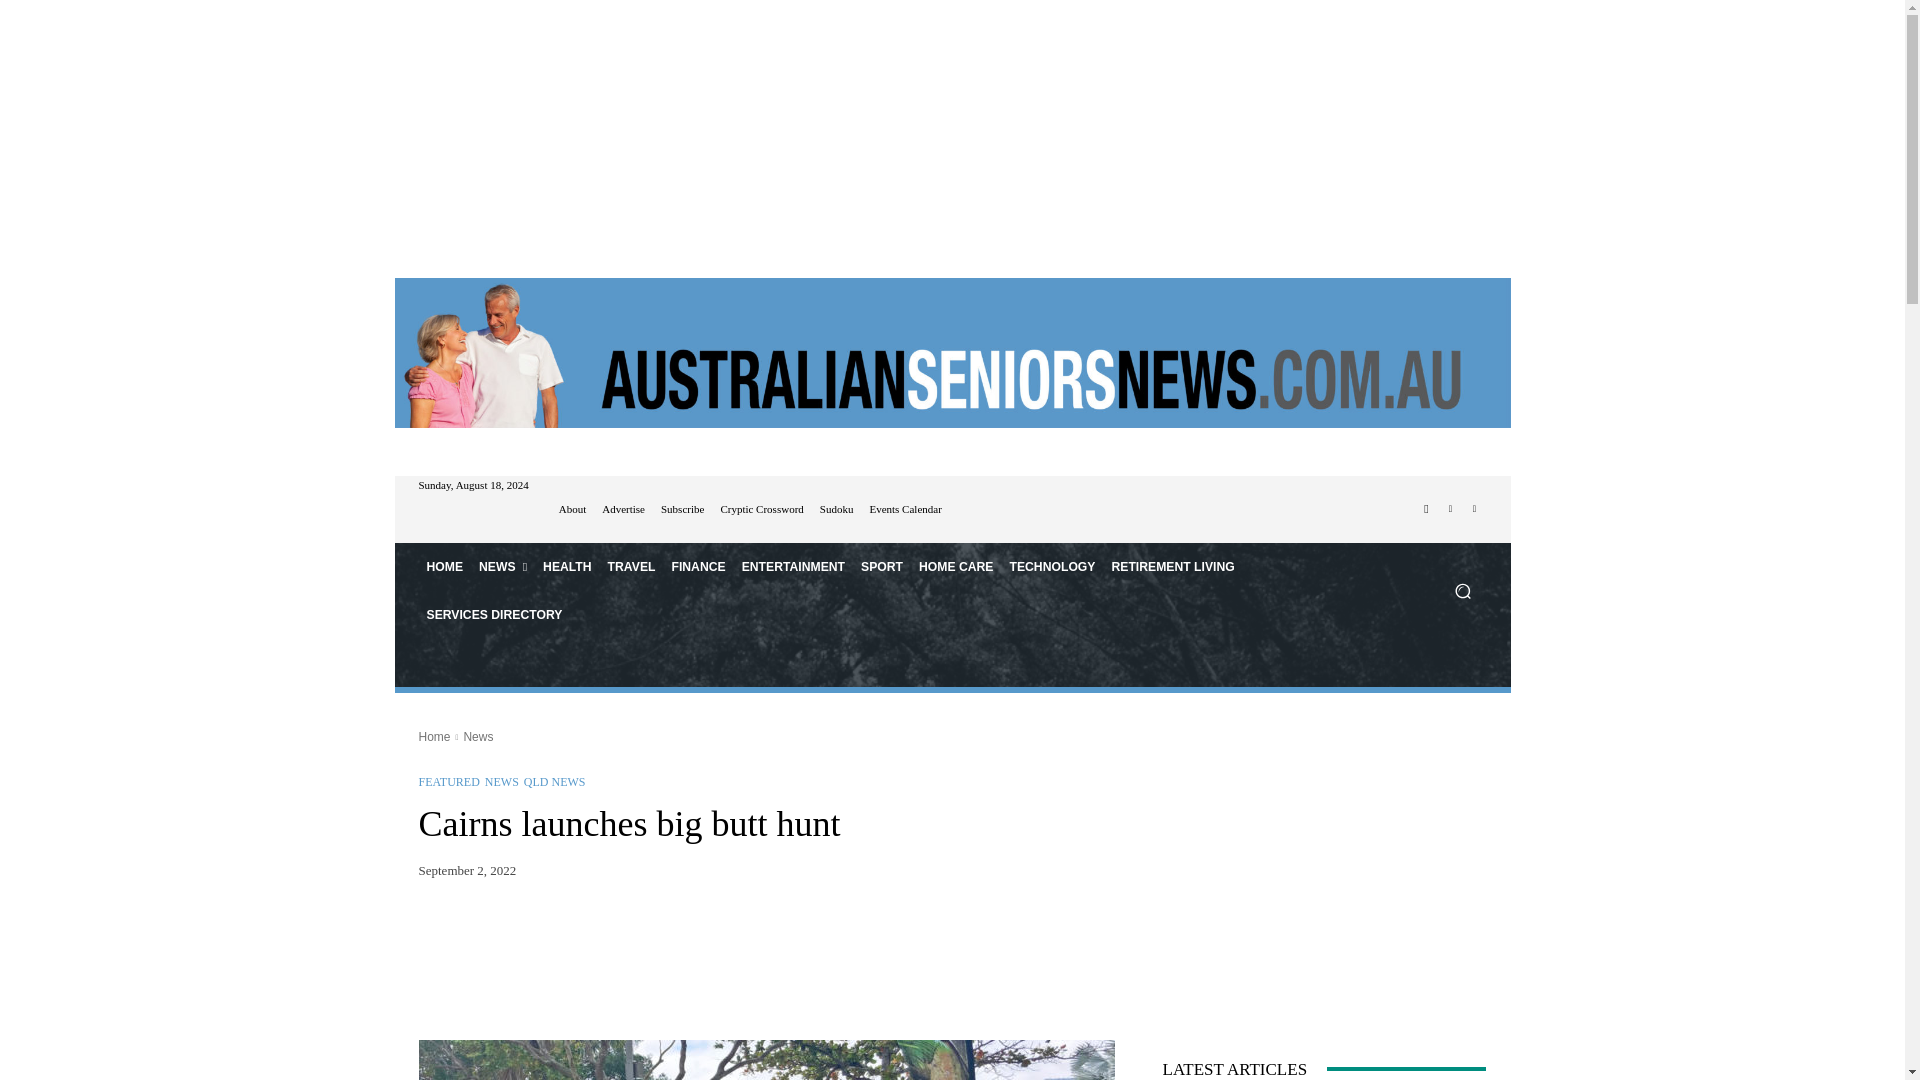  Describe the element at coordinates (572, 510) in the screenshot. I see `About` at that location.